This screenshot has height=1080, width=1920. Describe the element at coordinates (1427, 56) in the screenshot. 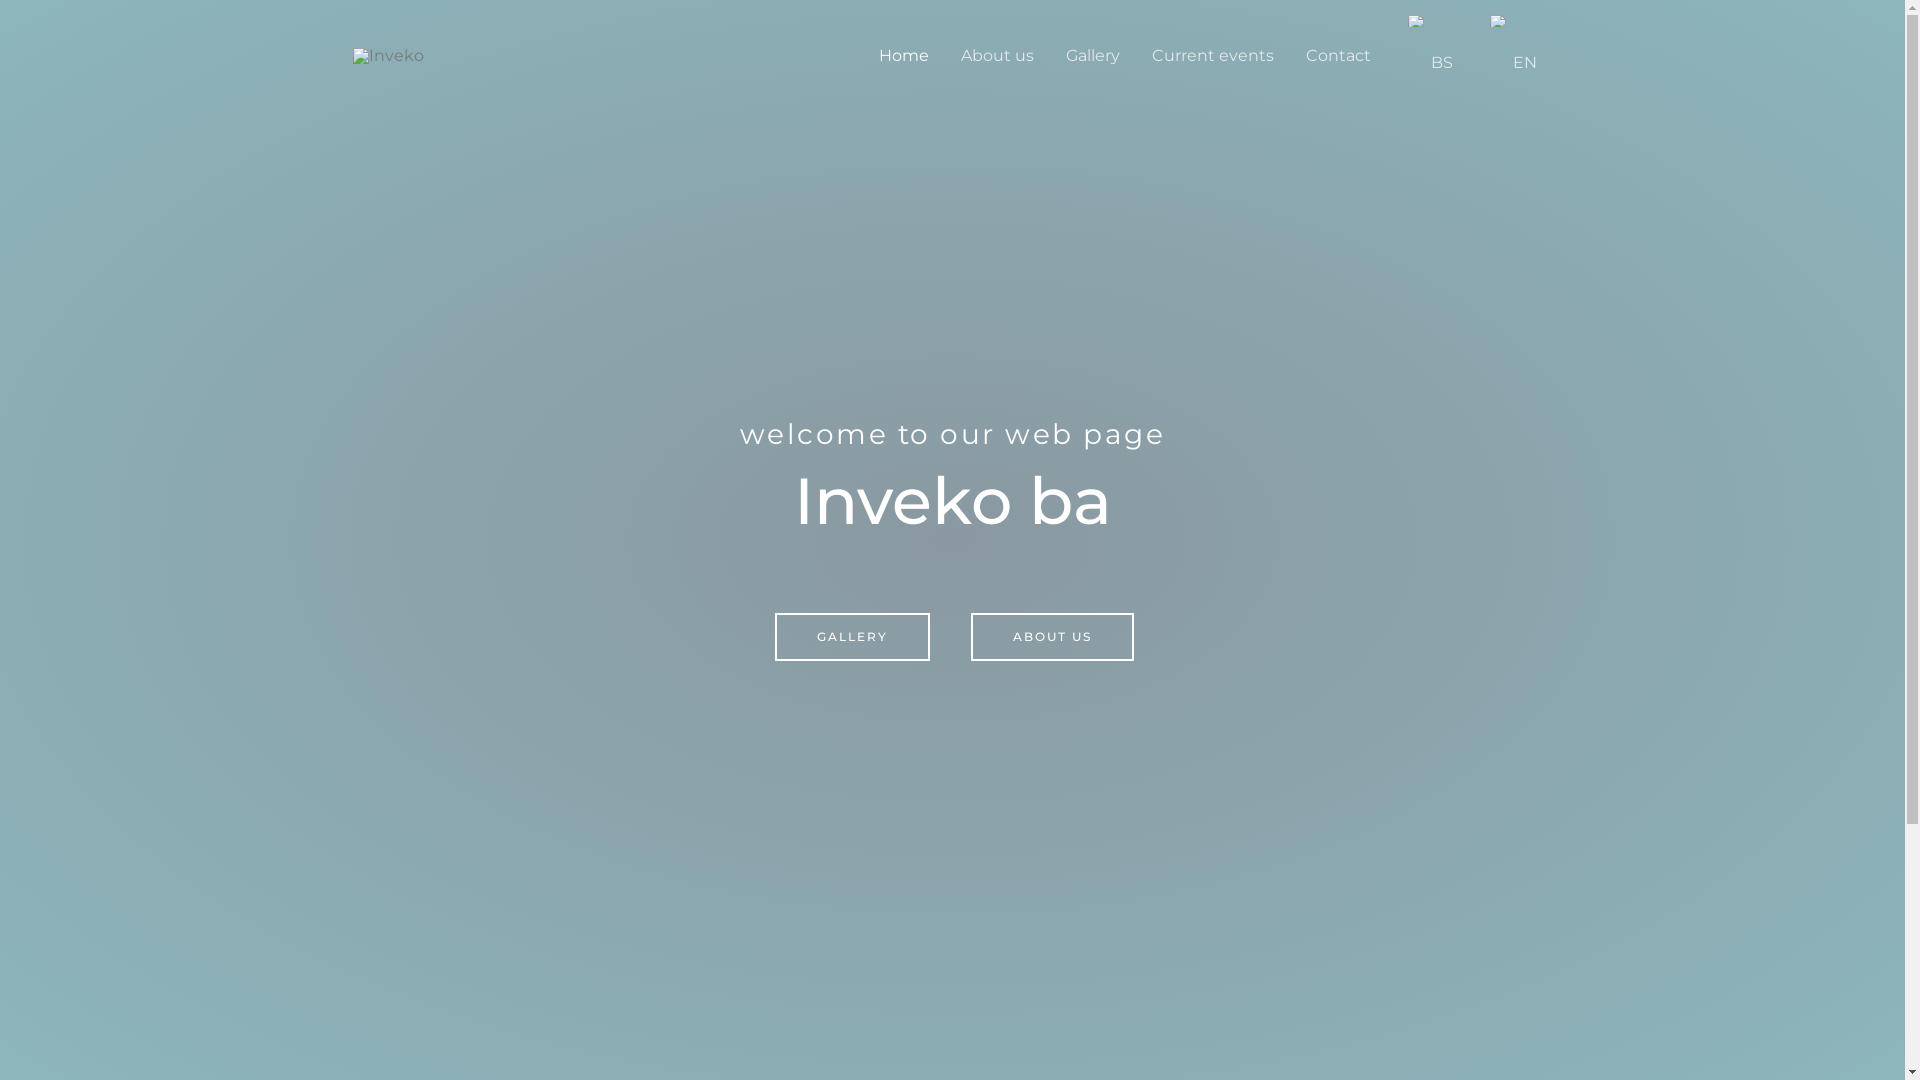

I see `BS` at that location.